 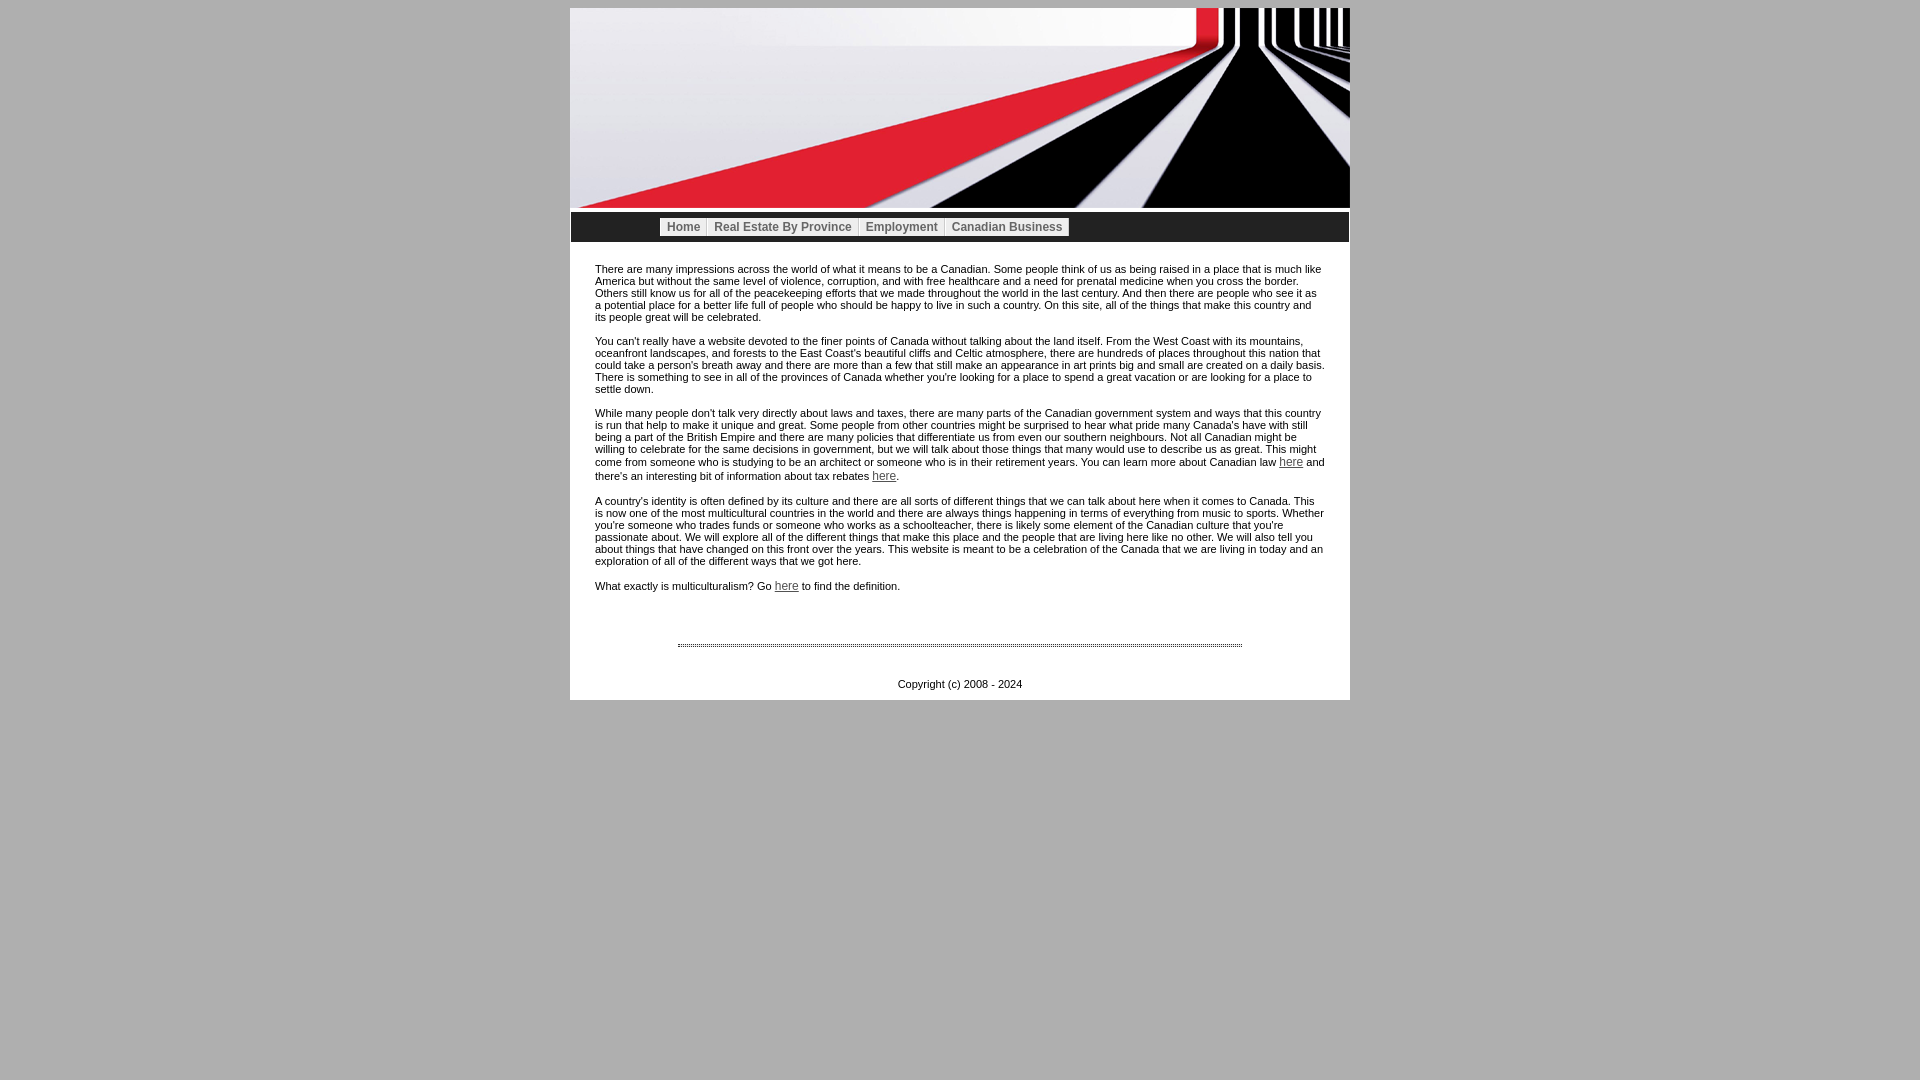 What do you see at coordinates (782, 227) in the screenshot?
I see `Real Estate By Province` at bounding box center [782, 227].